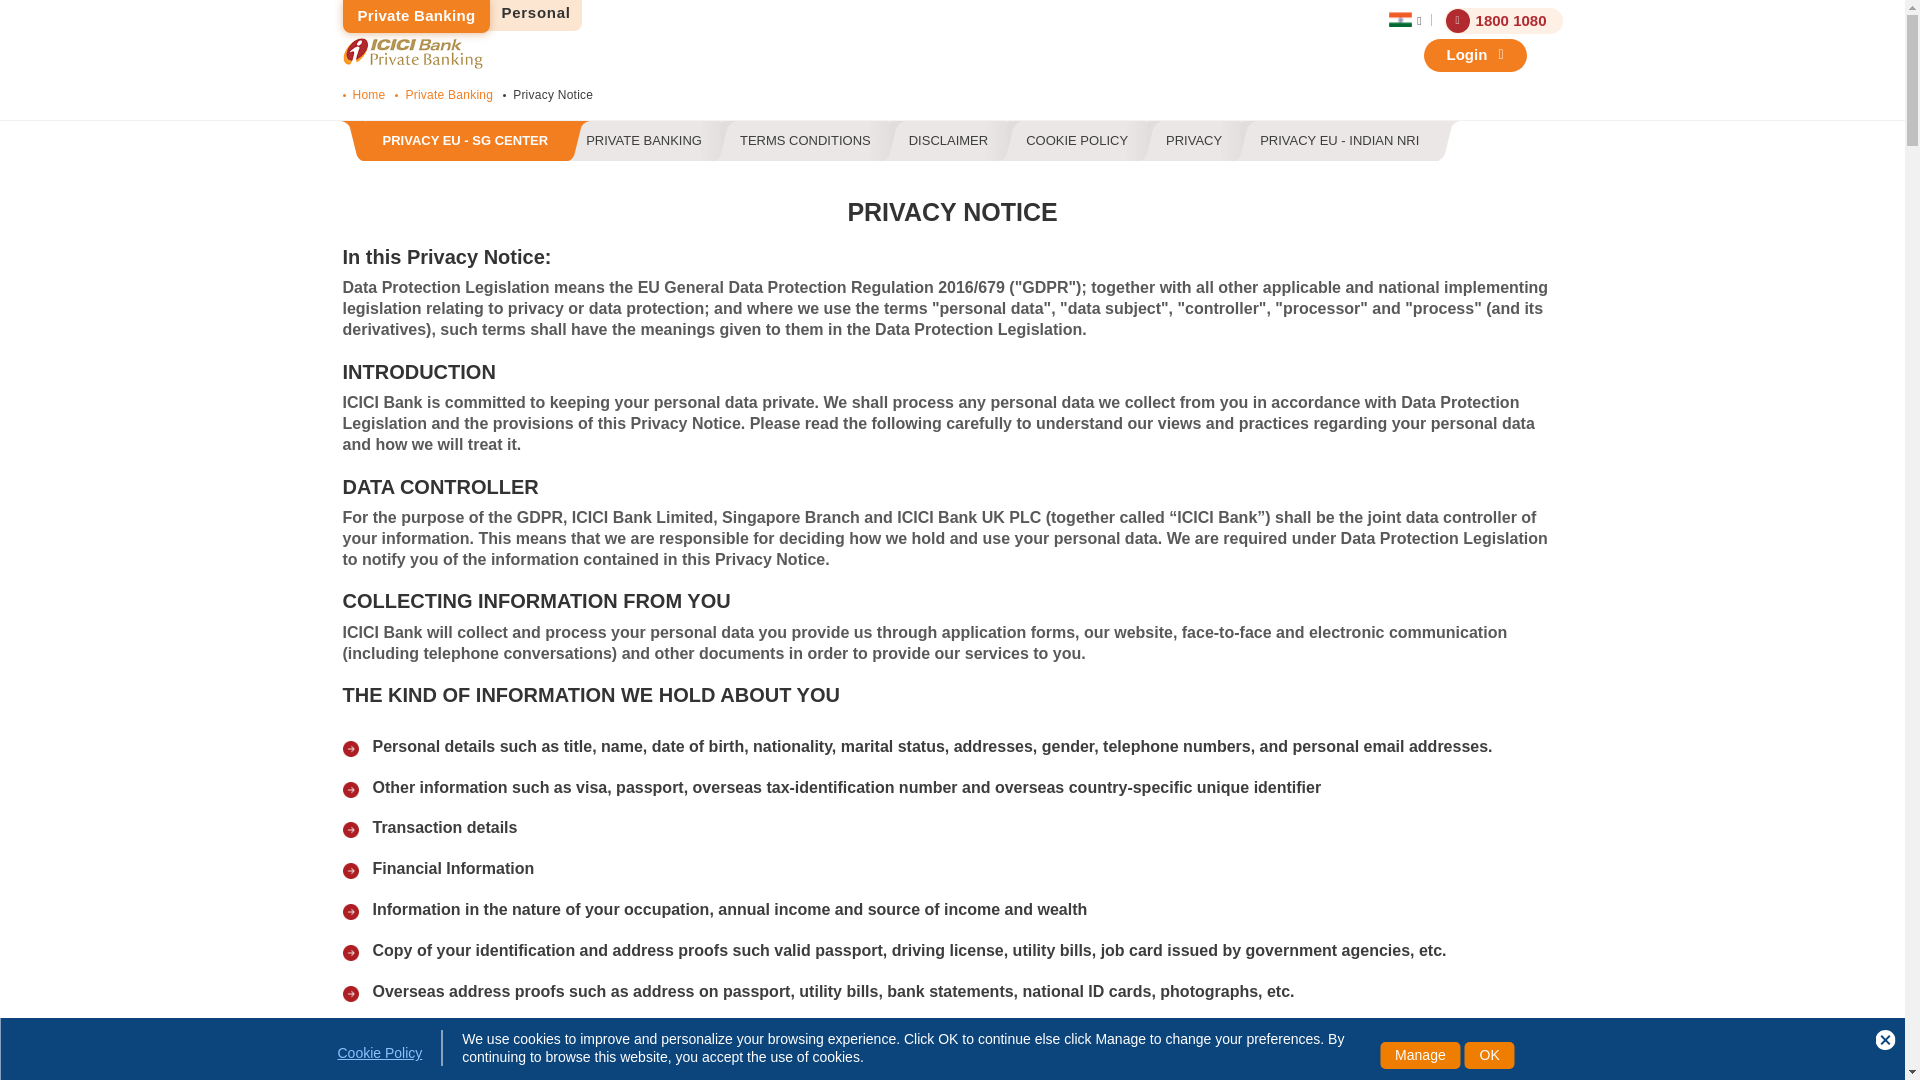  Describe the element at coordinates (1077, 141) in the screenshot. I see `COOKIE POLICY` at that location.